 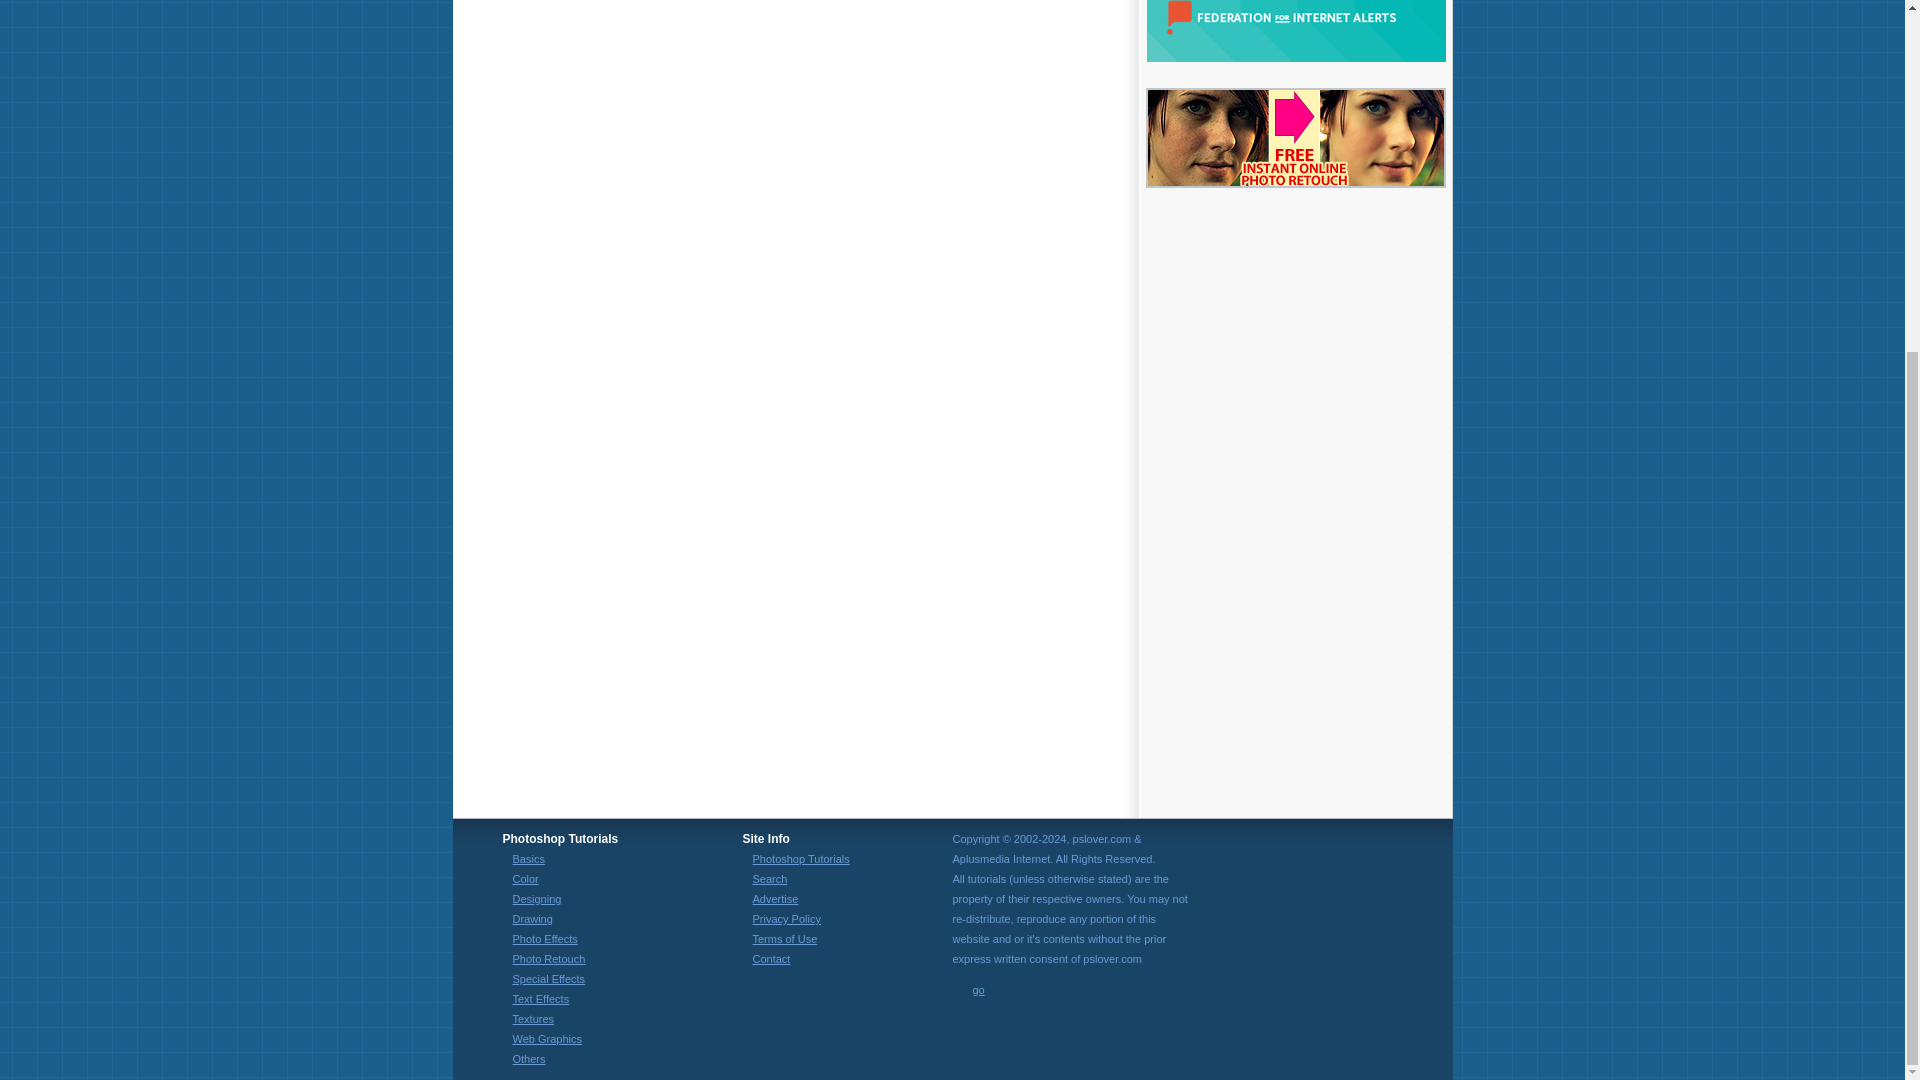 I want to click on Textures, so click(x=533, y=1018).